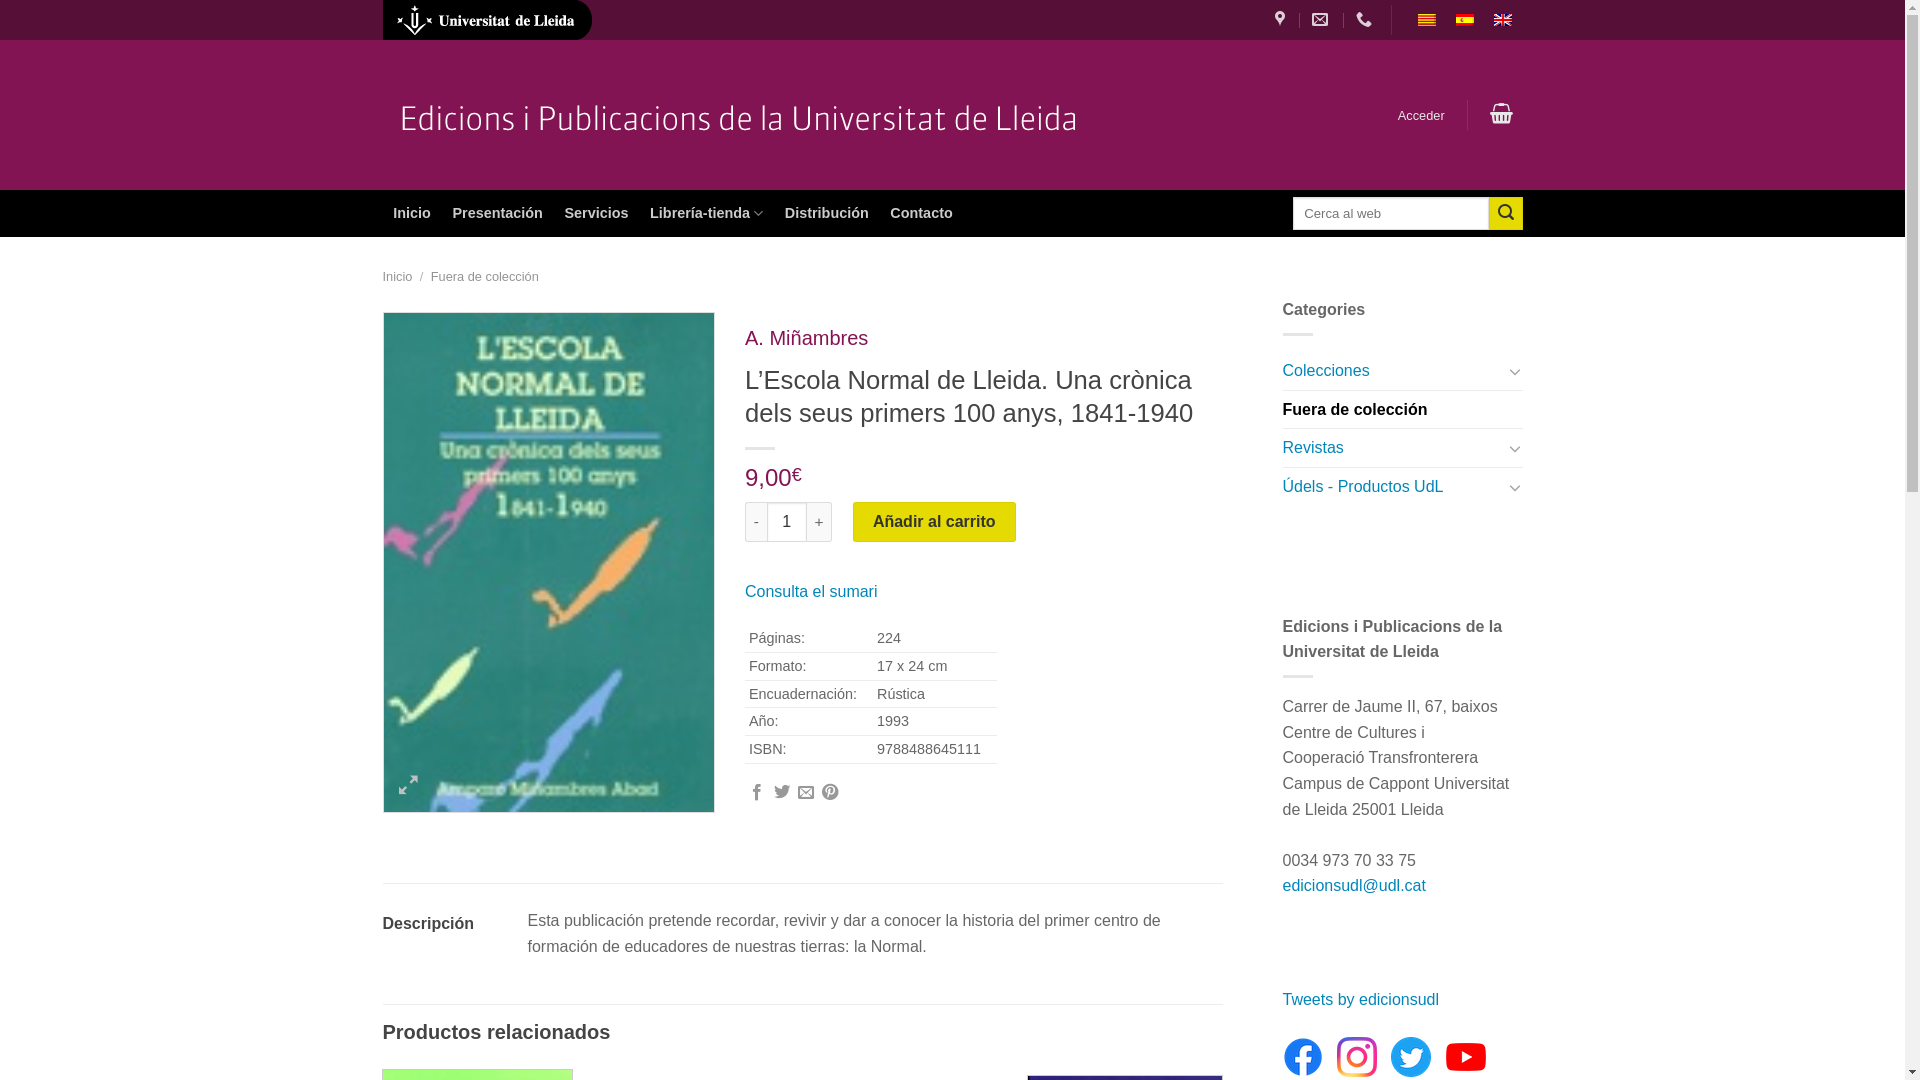 This screenshot has width=1920, height=1080. Describe the element at coordinates (1506, 214) in the screenshot. I see `Buscar` at that location.